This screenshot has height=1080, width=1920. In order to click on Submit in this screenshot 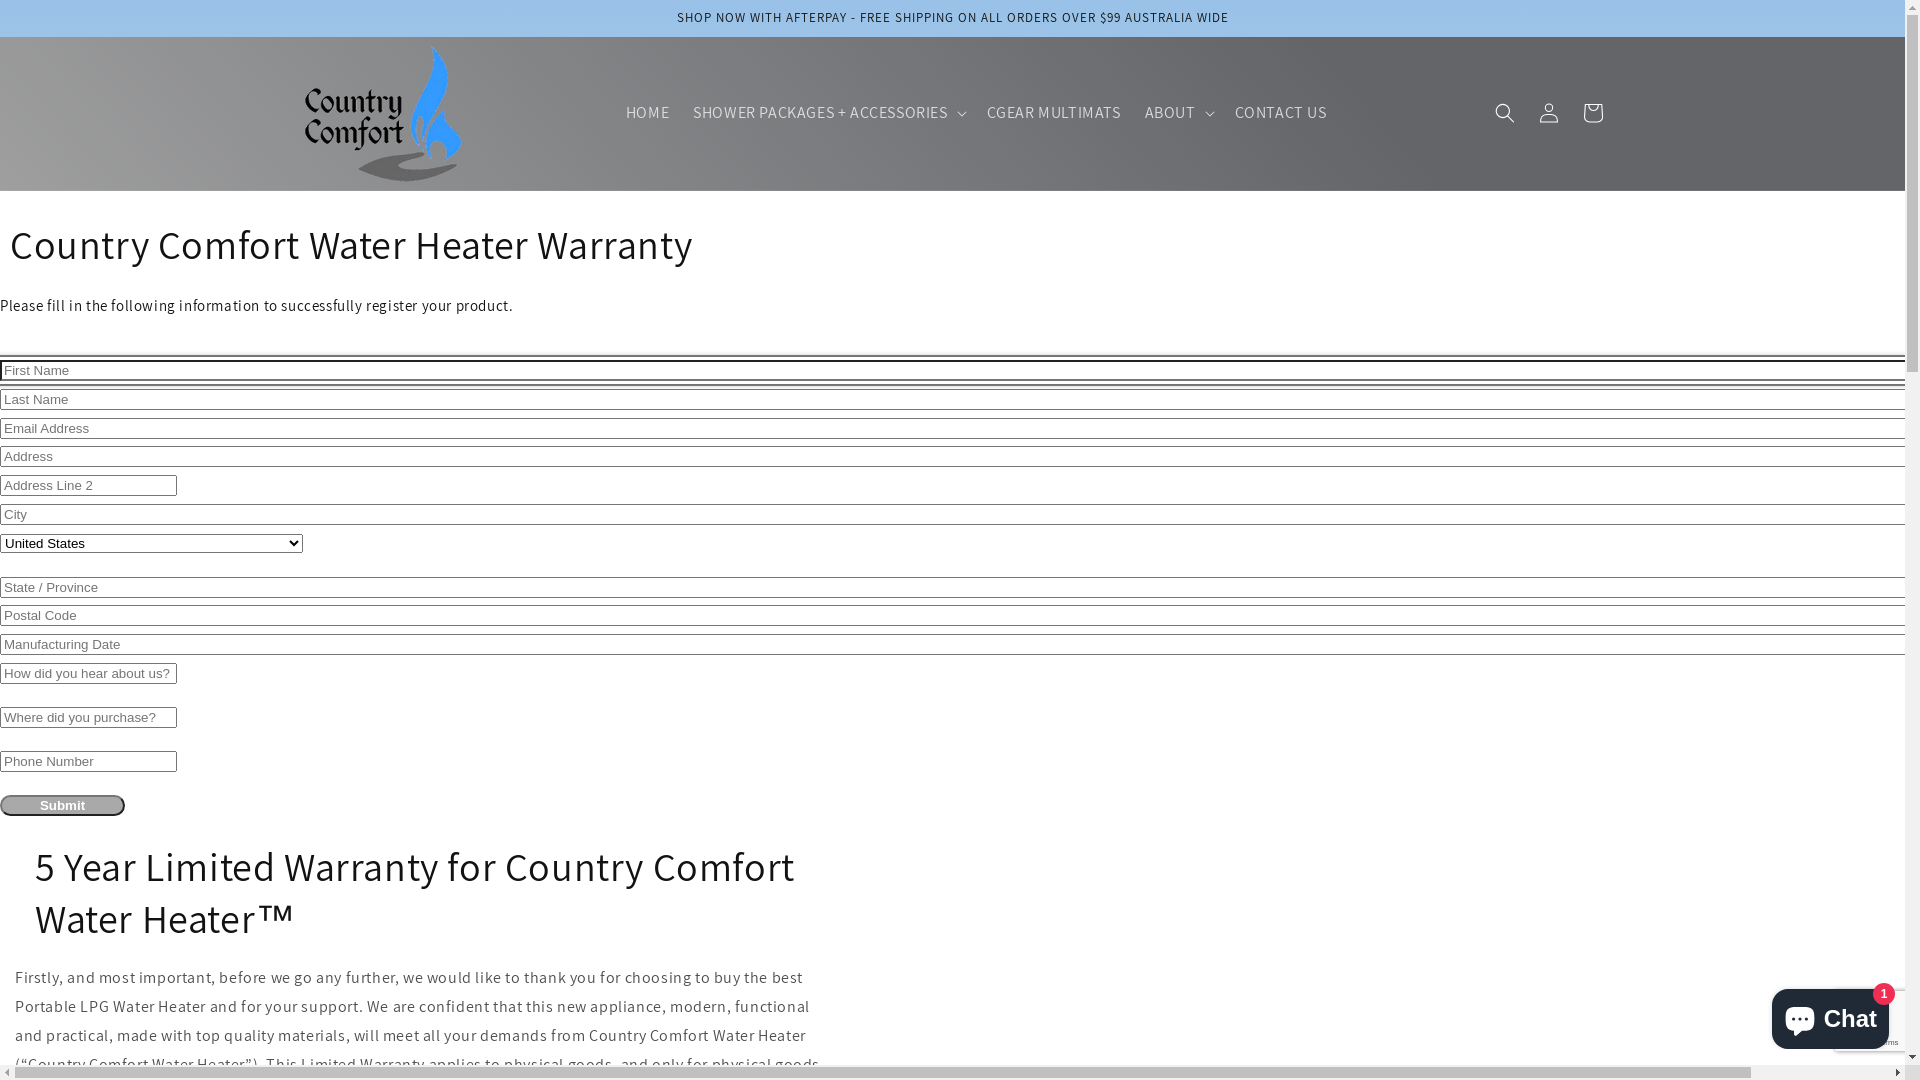, I will do `click(62, 806)`.